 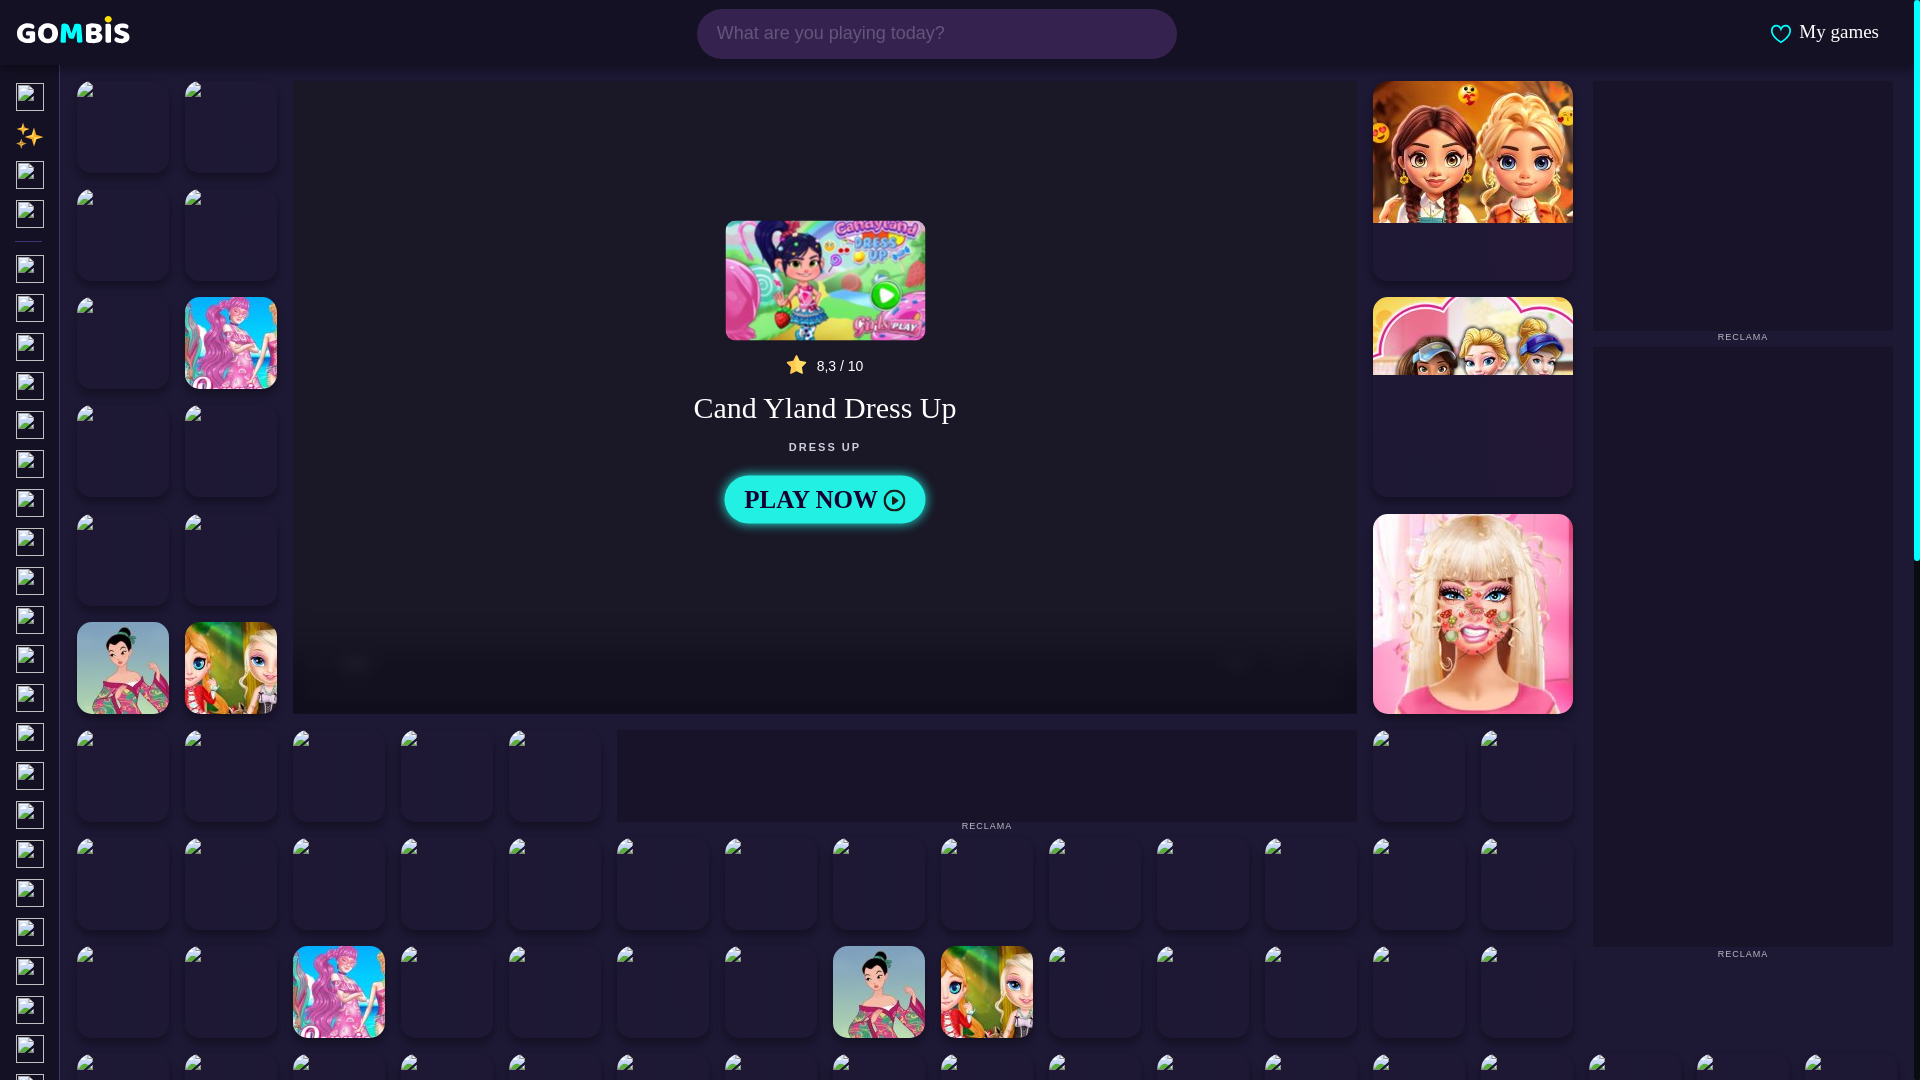 What do you see at coordinates (111, 1076) in the screenshot?
I see `Board` at bounding box center [111, 1076].